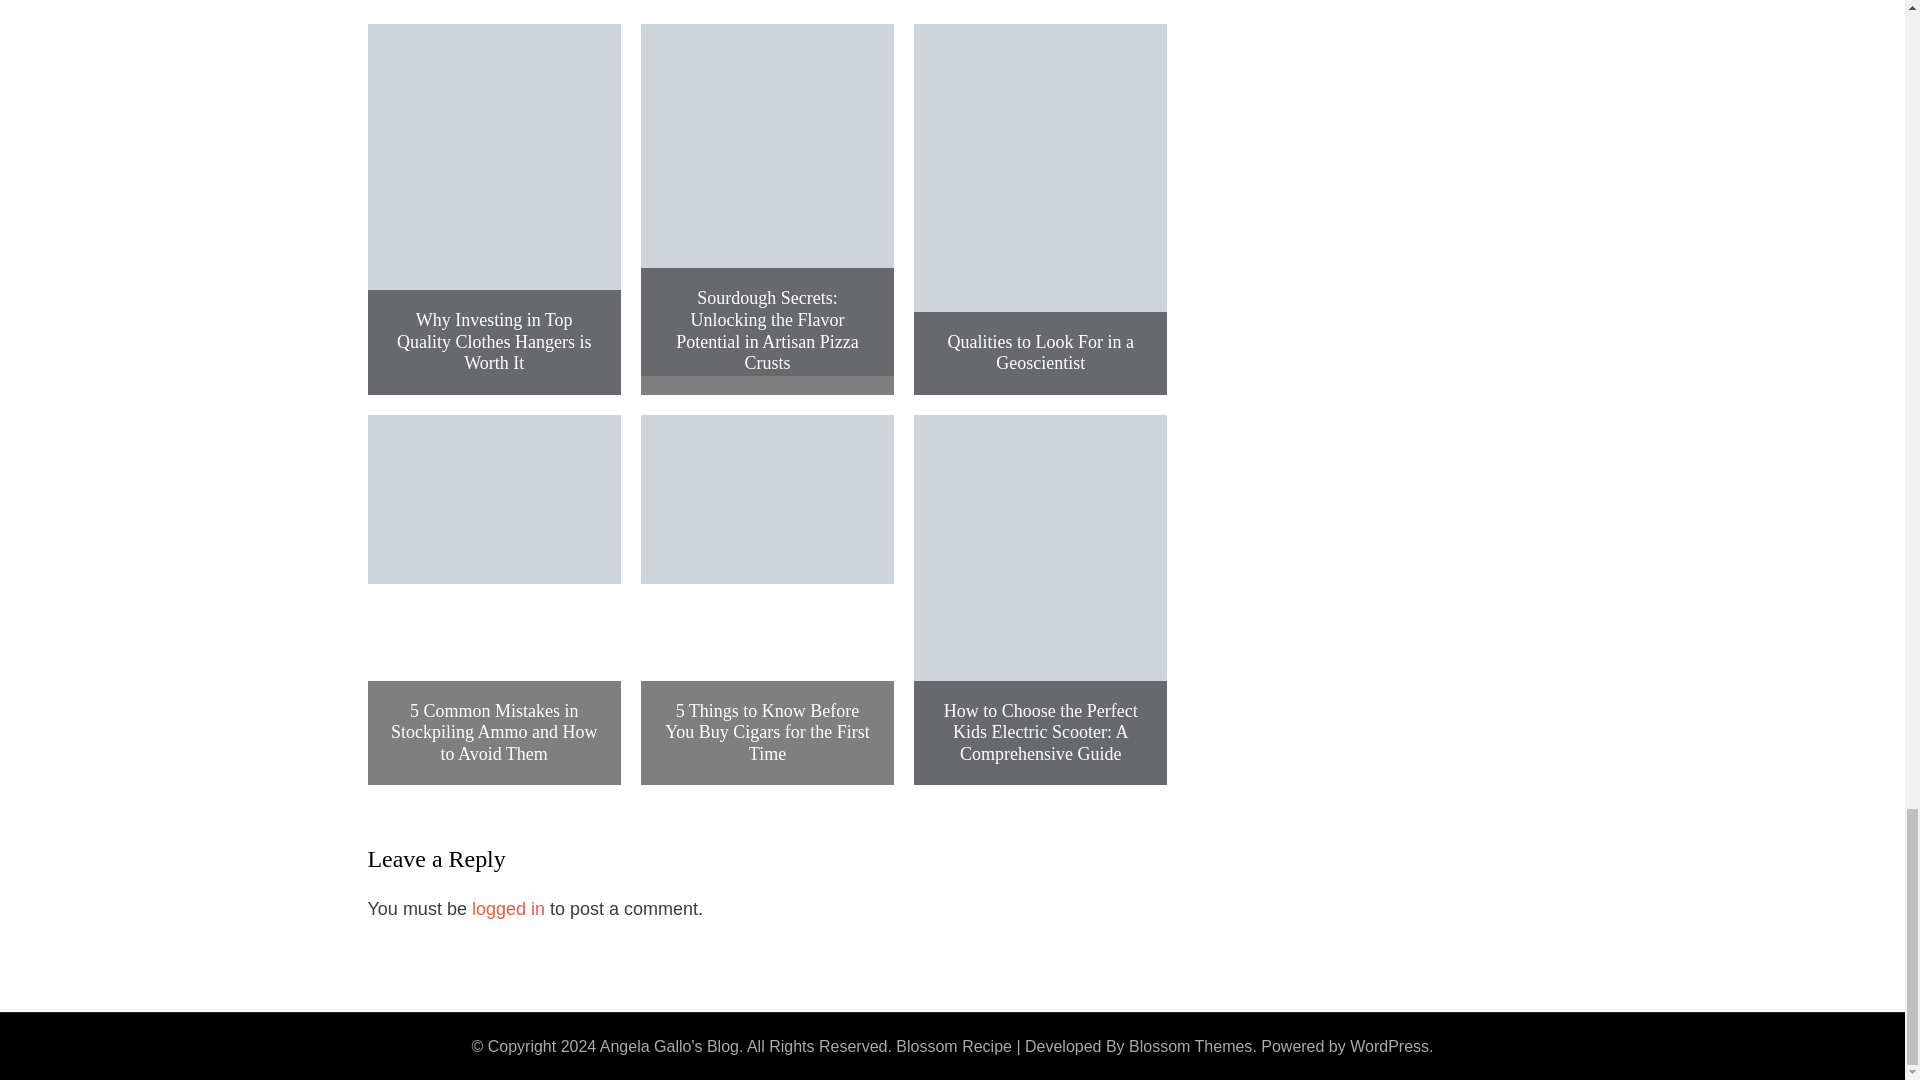 This screenshot has height=1080, width=1920. I want to click on Why Investing in Top Quality Clothes Hangers is Worth It, so click(494, 342).